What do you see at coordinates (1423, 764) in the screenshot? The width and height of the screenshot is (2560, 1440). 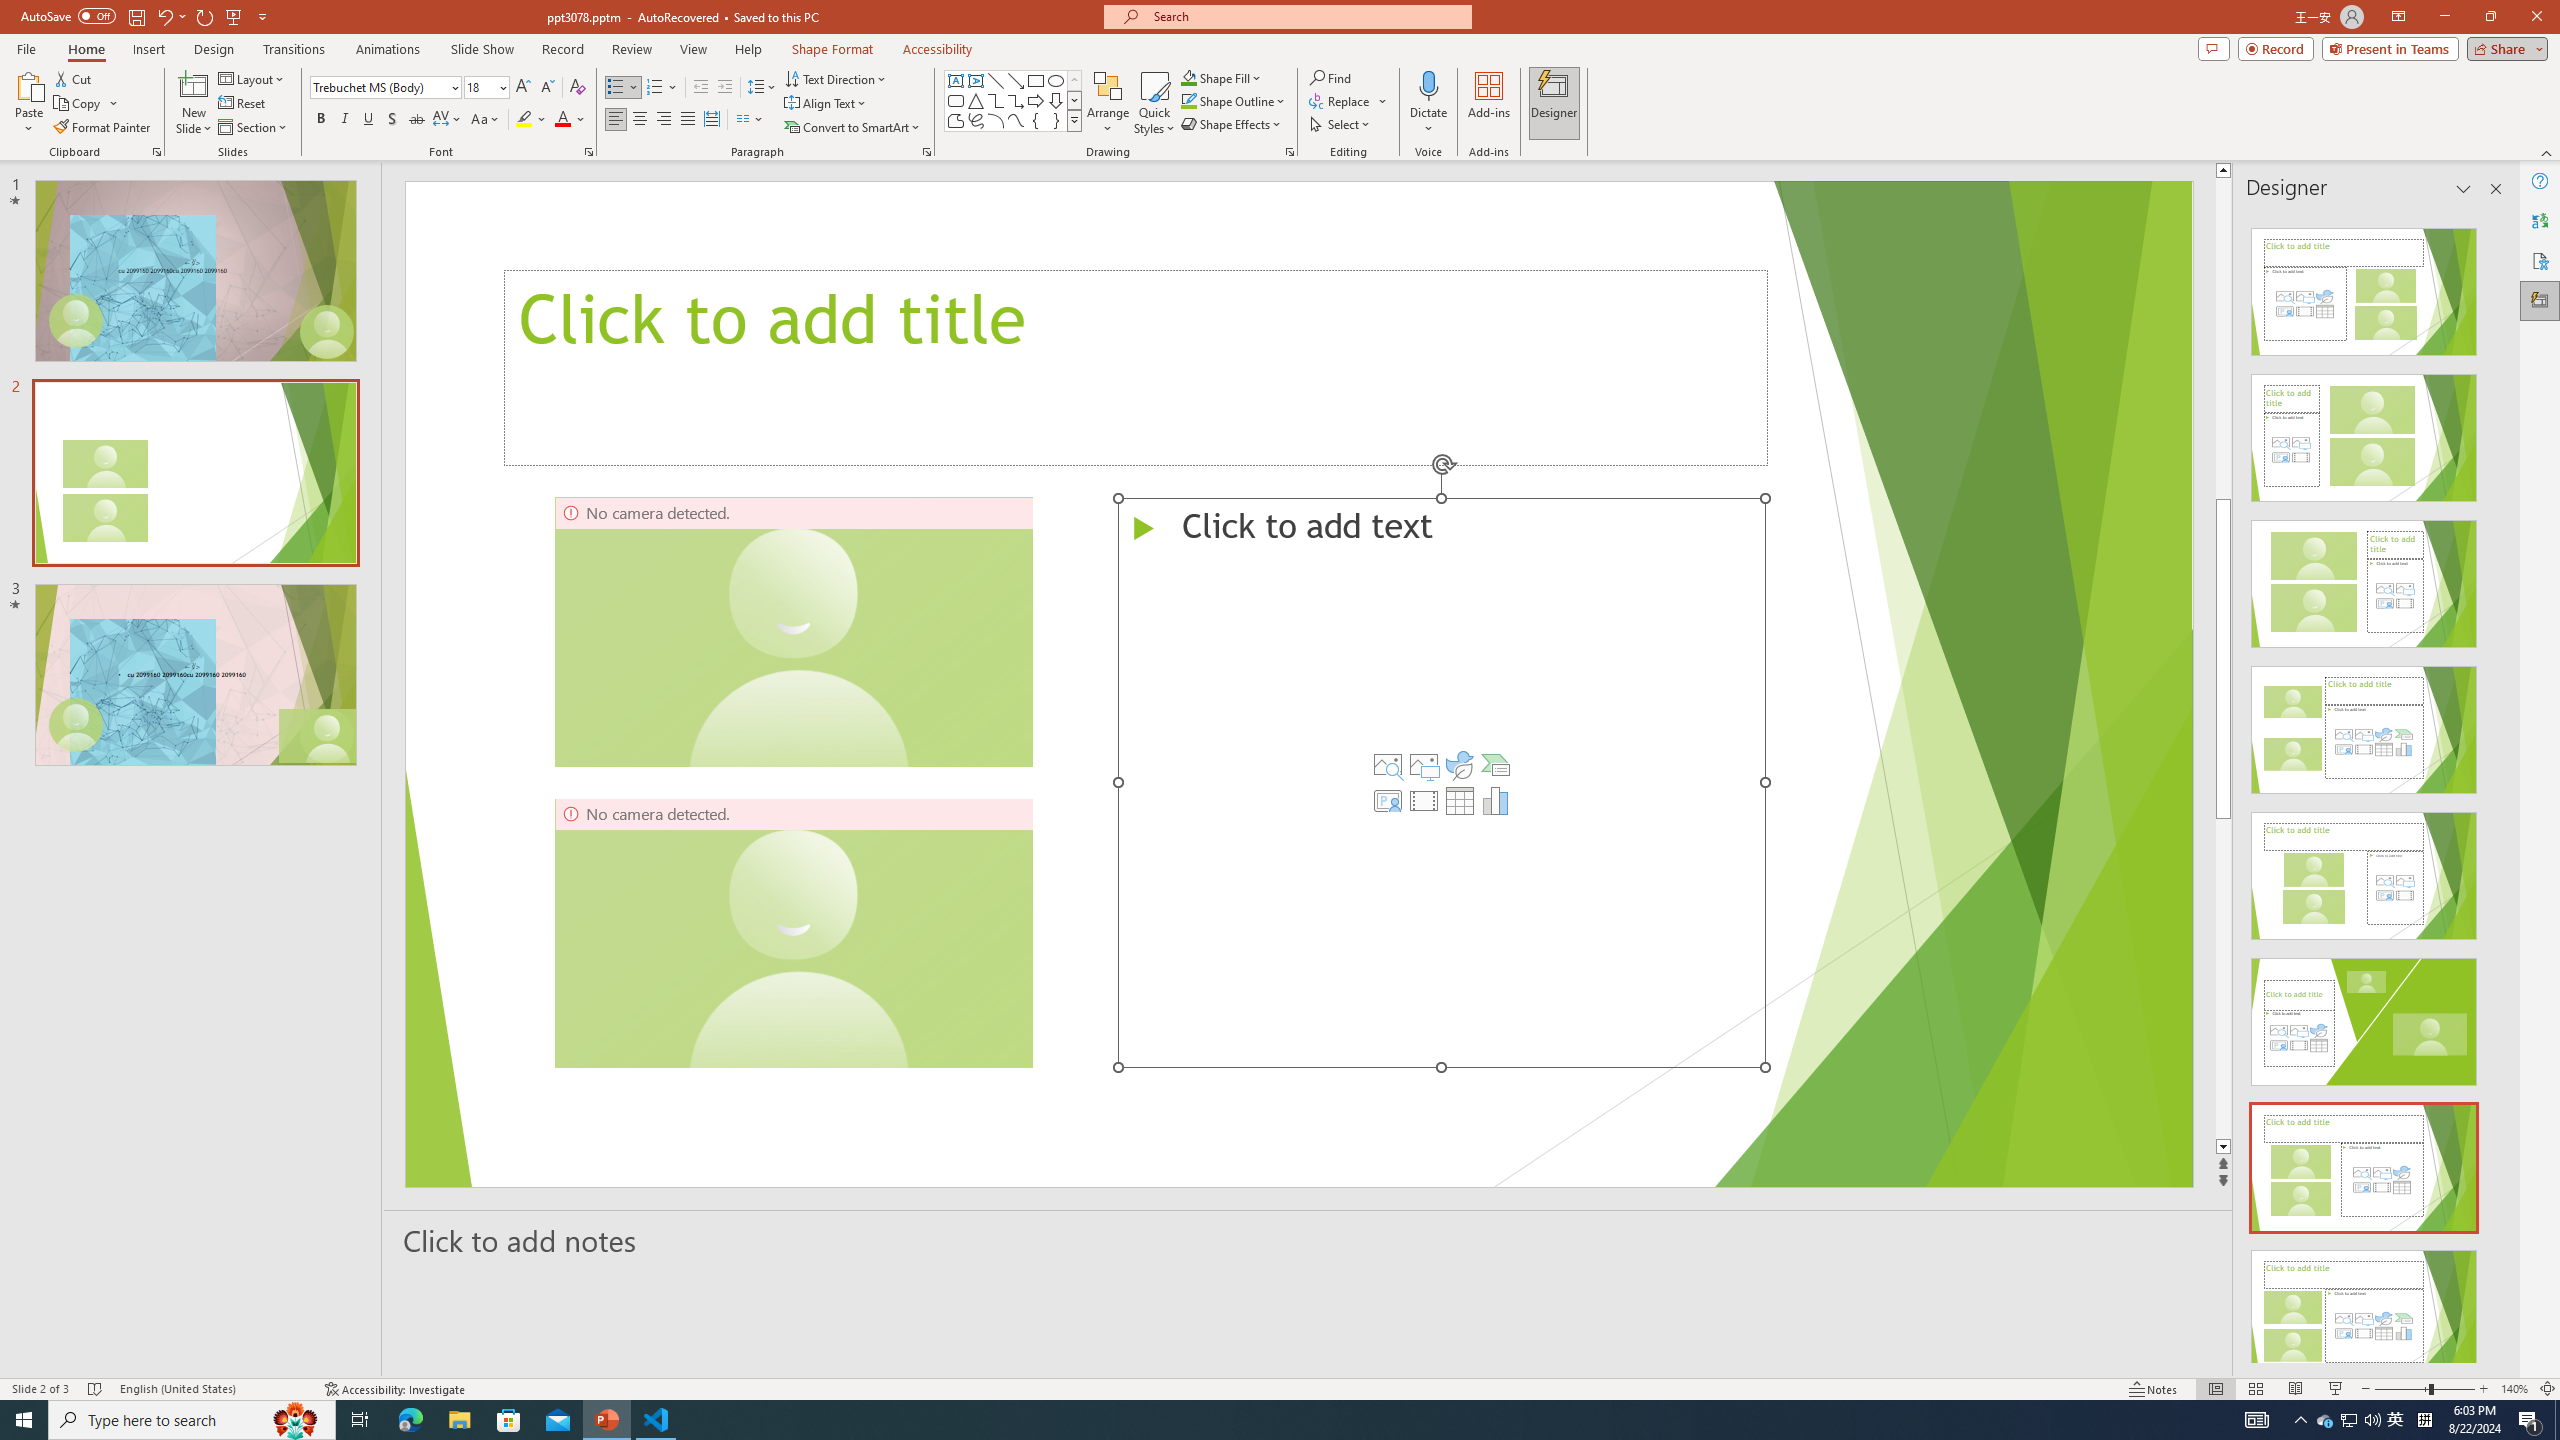 I see `Pictures` at bounding box center [1423, 764].